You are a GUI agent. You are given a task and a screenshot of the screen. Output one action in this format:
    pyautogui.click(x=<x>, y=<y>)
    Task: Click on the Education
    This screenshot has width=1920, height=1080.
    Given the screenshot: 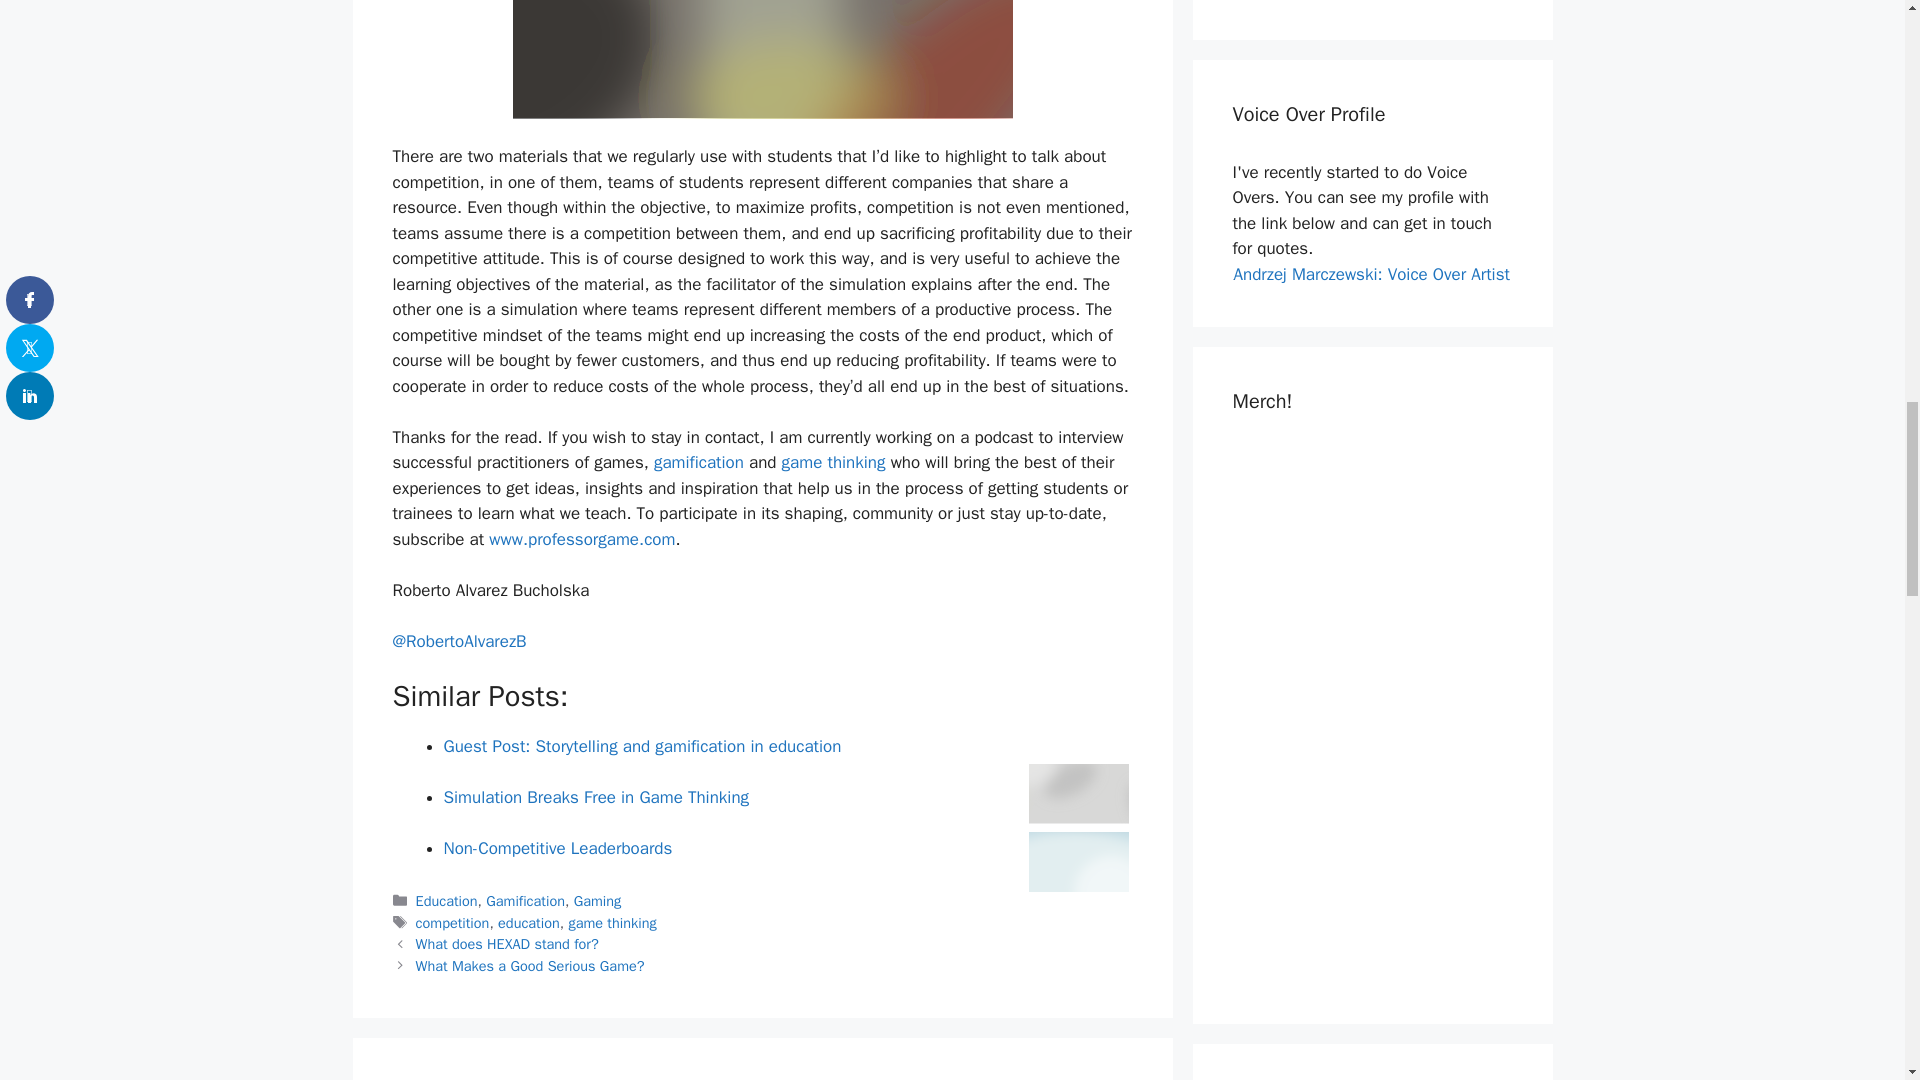 What is the action you would take?
    pyautogui.click(x=447, y=901)
    